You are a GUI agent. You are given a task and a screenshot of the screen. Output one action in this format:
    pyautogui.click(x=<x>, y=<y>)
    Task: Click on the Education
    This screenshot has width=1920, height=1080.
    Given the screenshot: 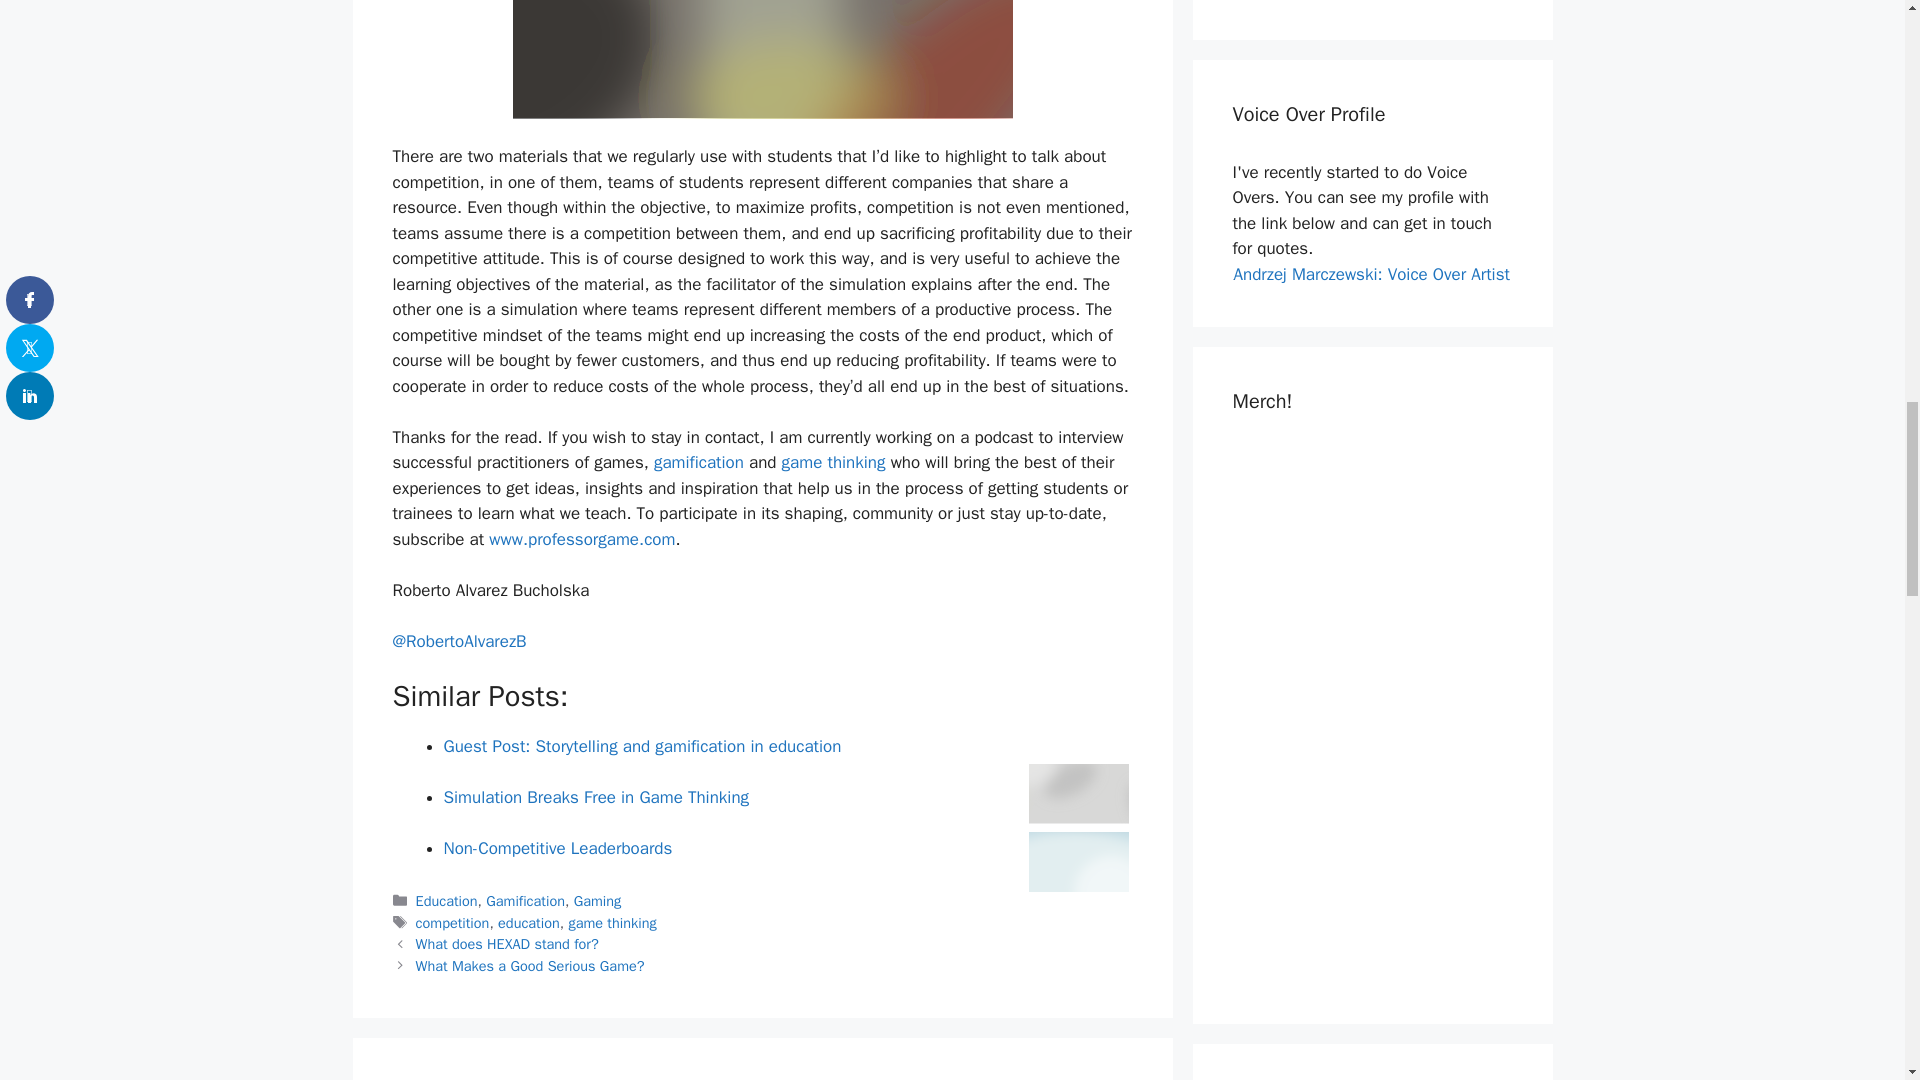 What is the action you would take?
    pyautogui.click(x=447, y=901)
    